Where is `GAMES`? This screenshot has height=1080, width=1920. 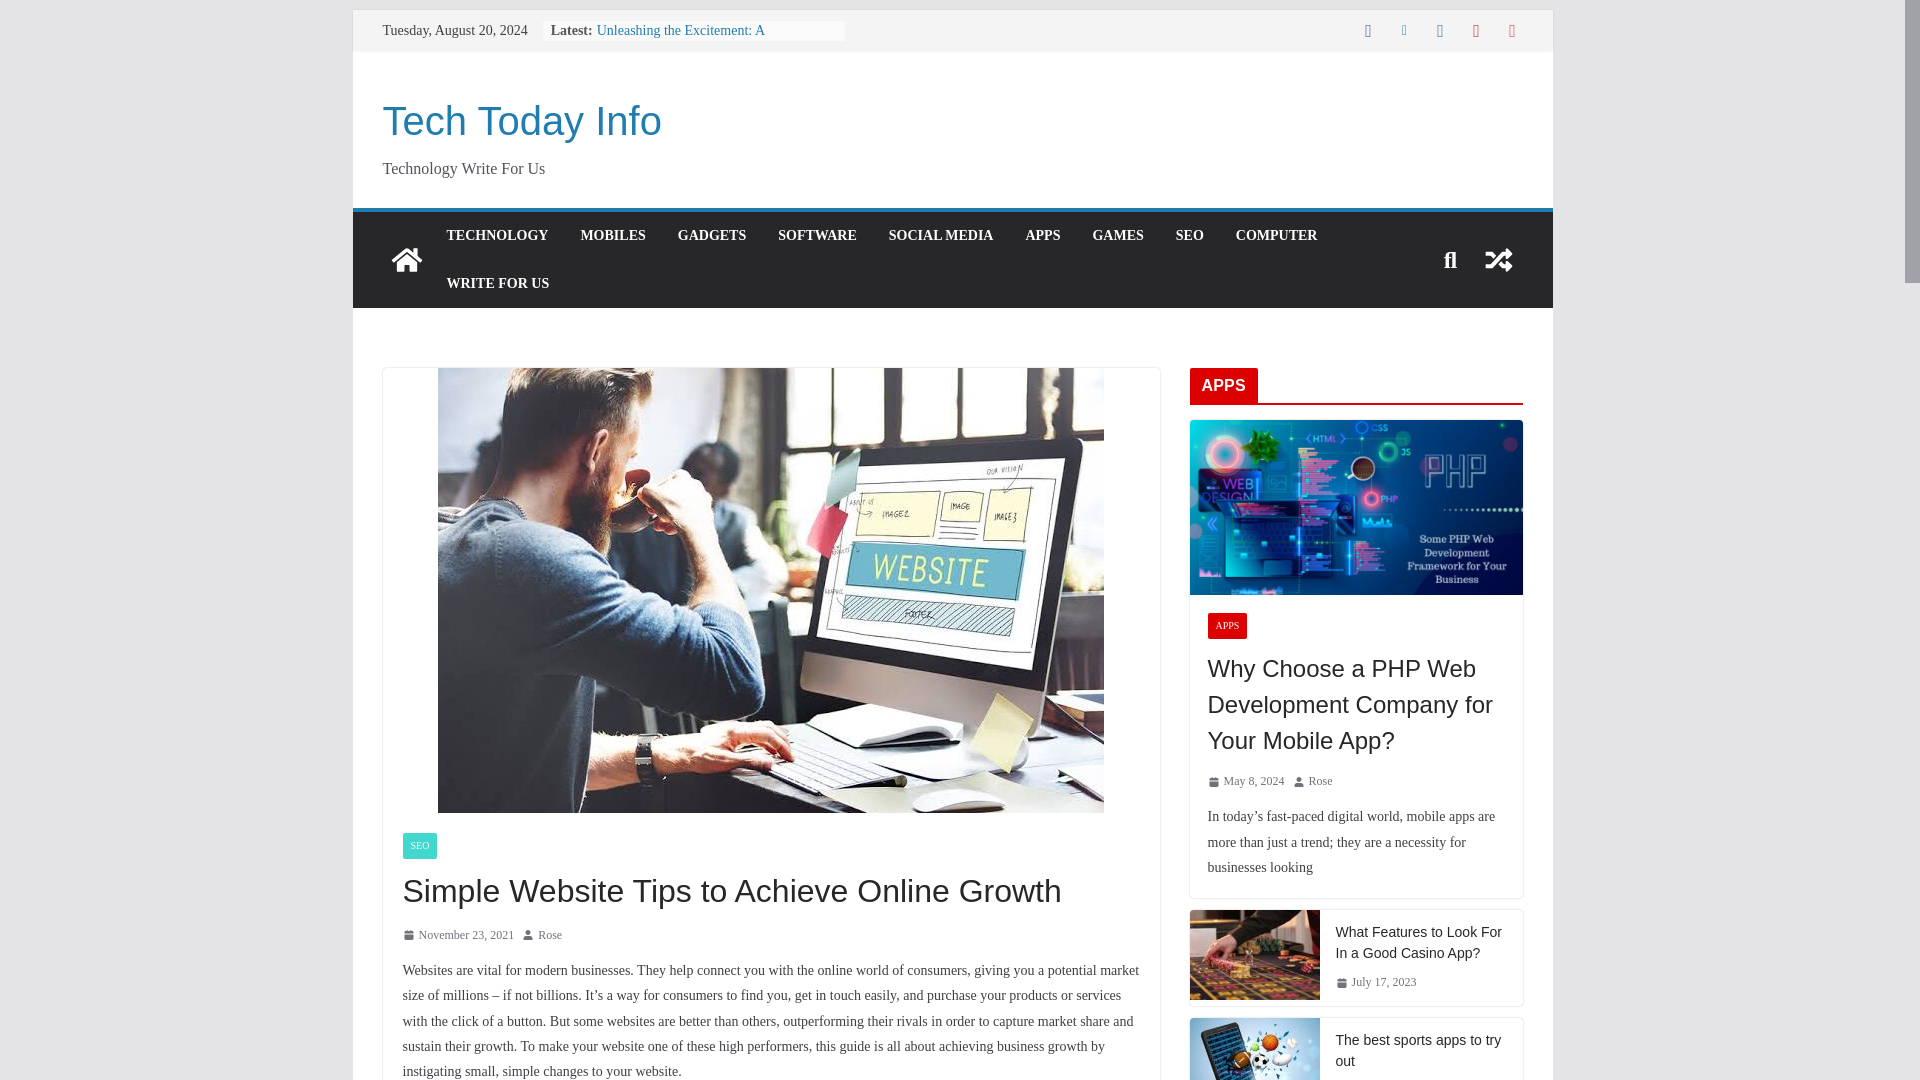
GAMES is located at coordinates (1117, 236).